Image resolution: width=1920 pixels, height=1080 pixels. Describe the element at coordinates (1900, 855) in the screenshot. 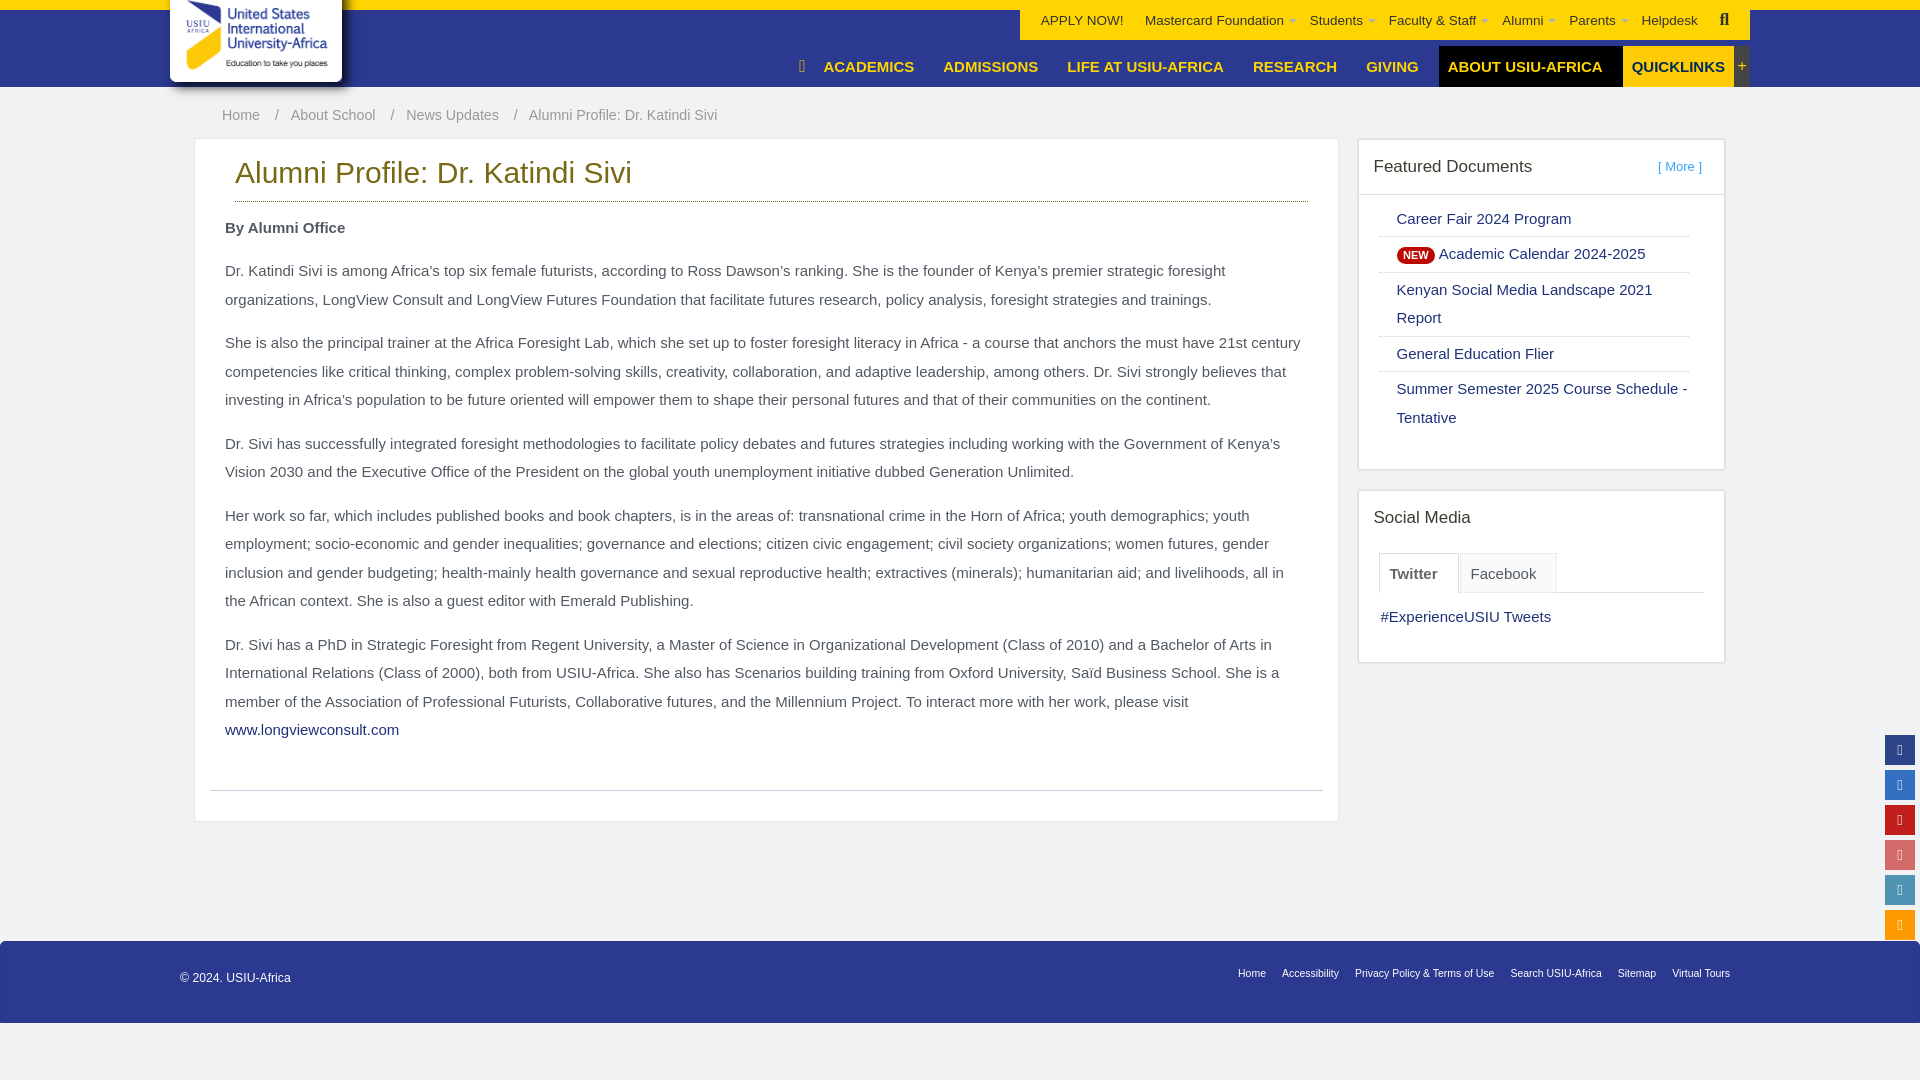

I see `Instagram` at that location.